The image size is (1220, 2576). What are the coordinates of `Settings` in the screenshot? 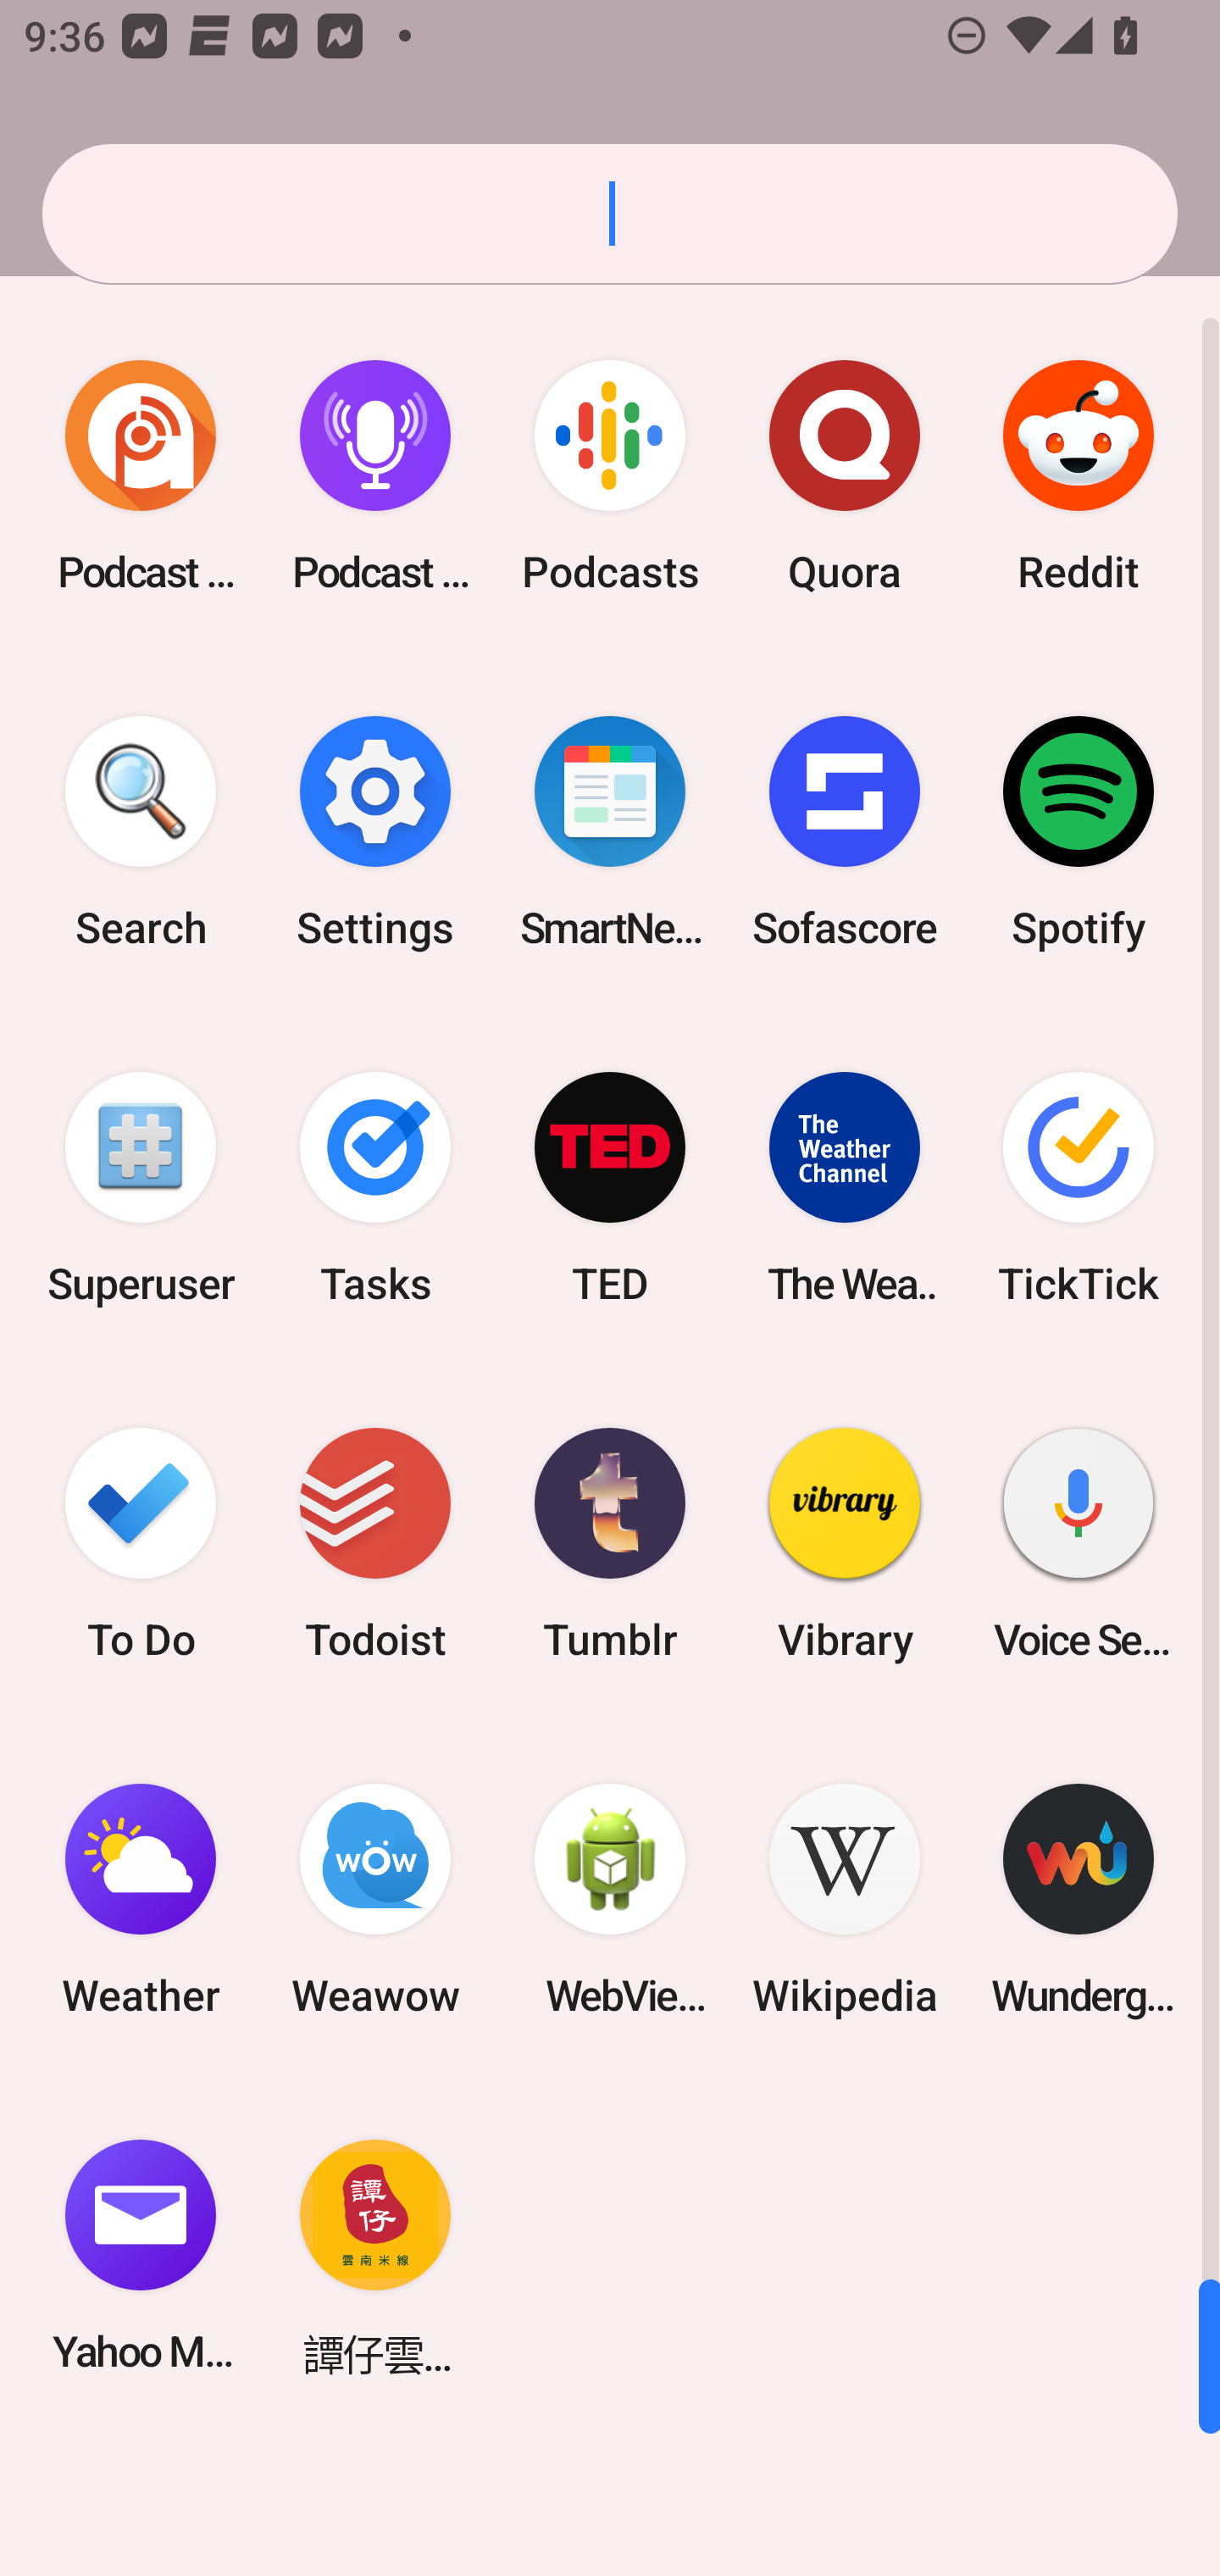 It's located at (375, 832).